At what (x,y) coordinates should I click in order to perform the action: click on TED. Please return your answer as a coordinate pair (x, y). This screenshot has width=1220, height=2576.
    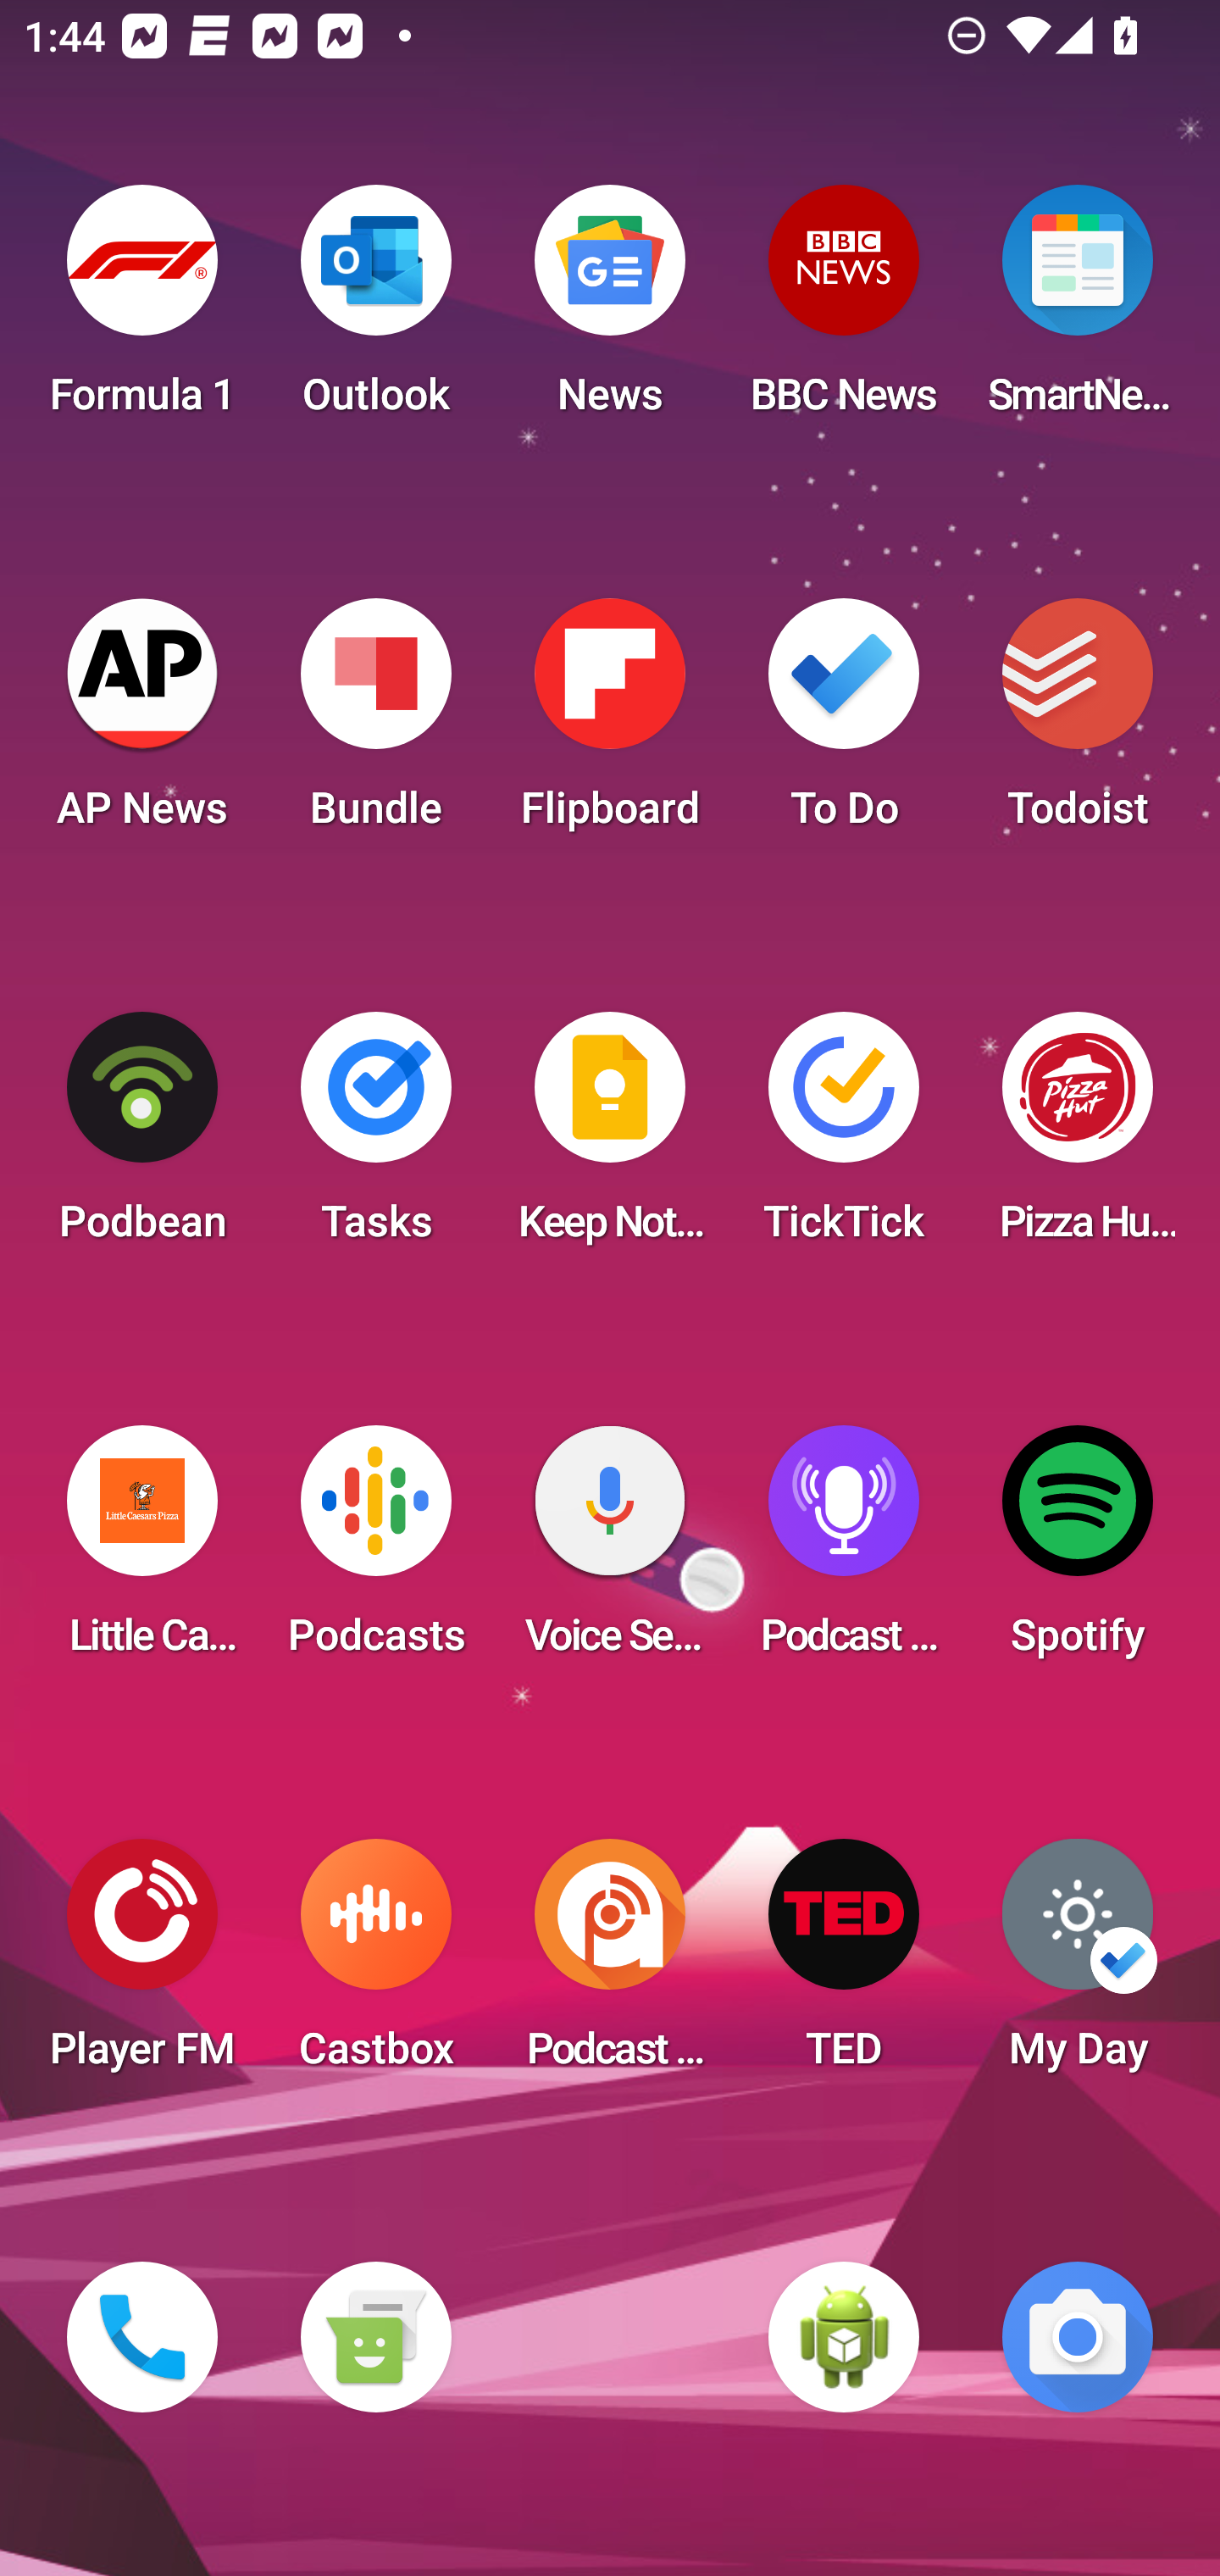
    Looking at the image, I should click on (844, 1964).